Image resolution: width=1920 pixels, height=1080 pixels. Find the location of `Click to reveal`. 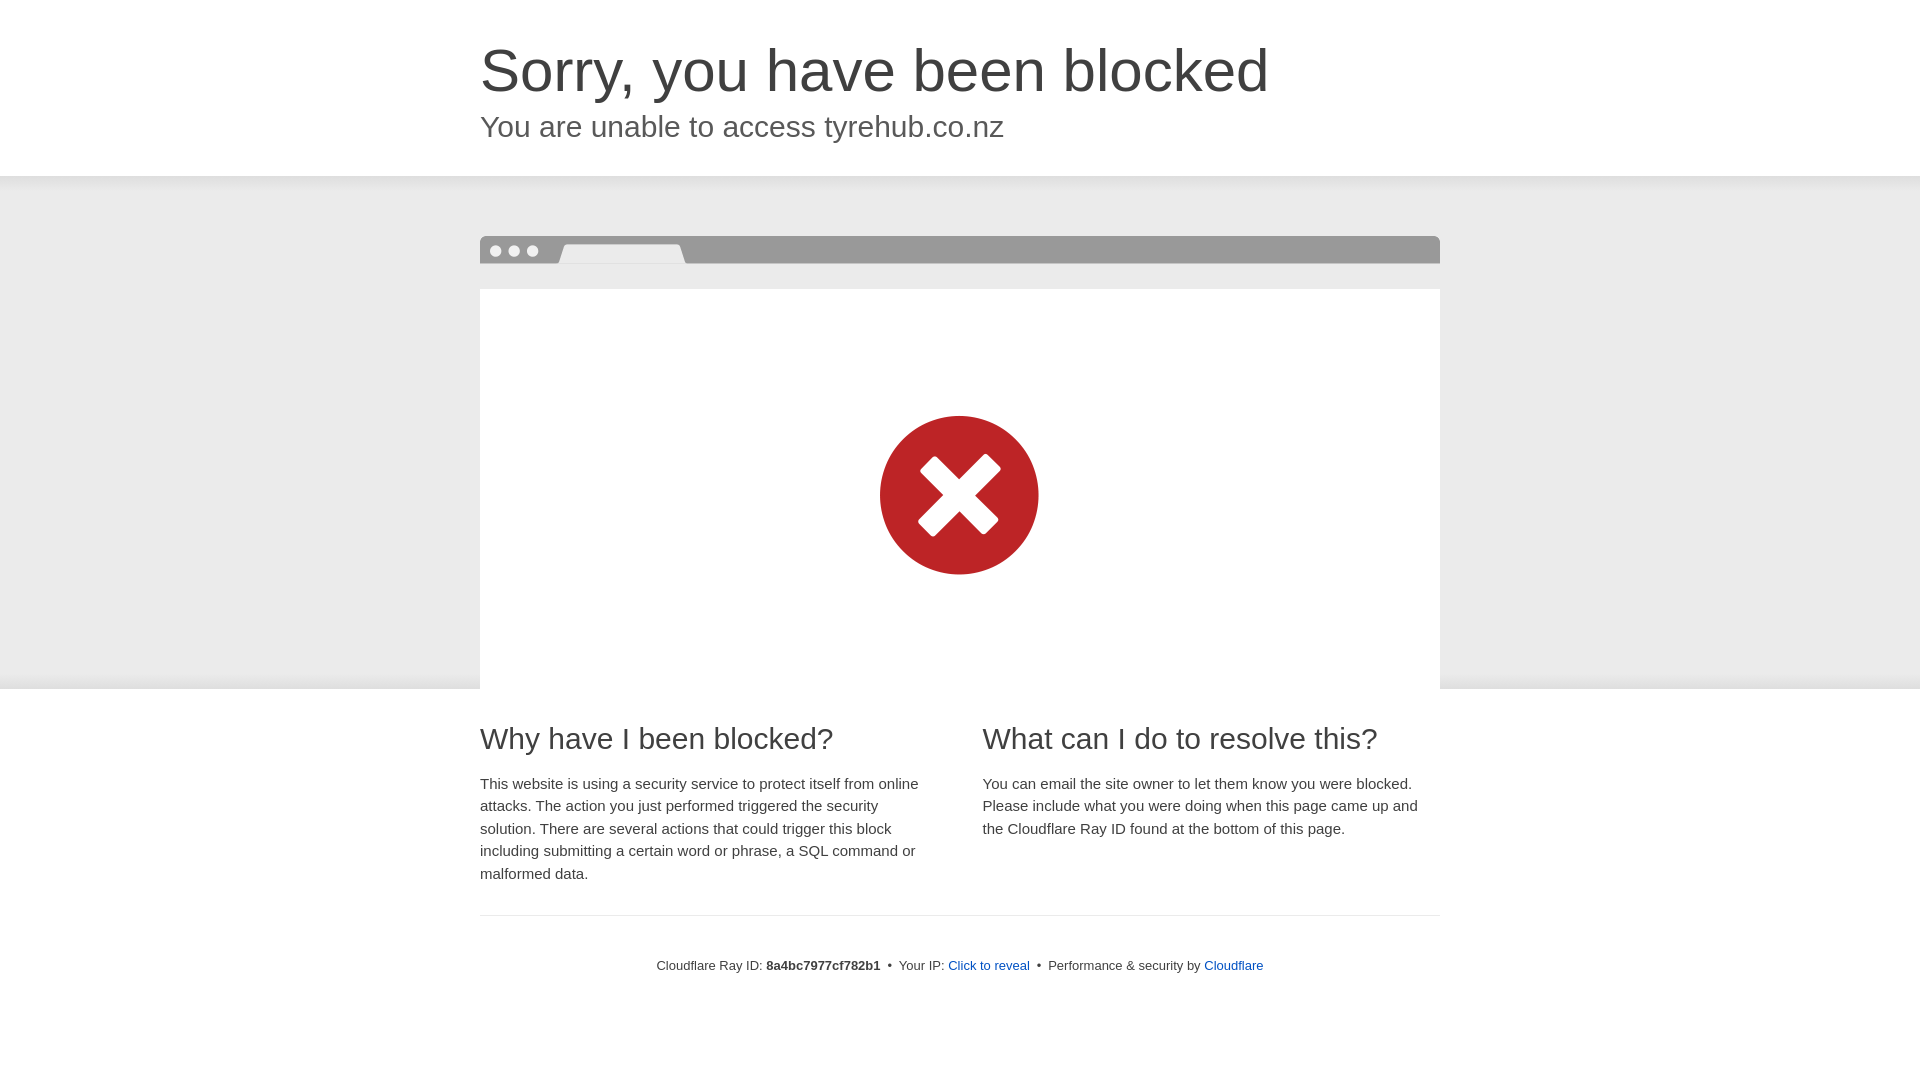

Click to reveal is located at coordinates (988, 966).